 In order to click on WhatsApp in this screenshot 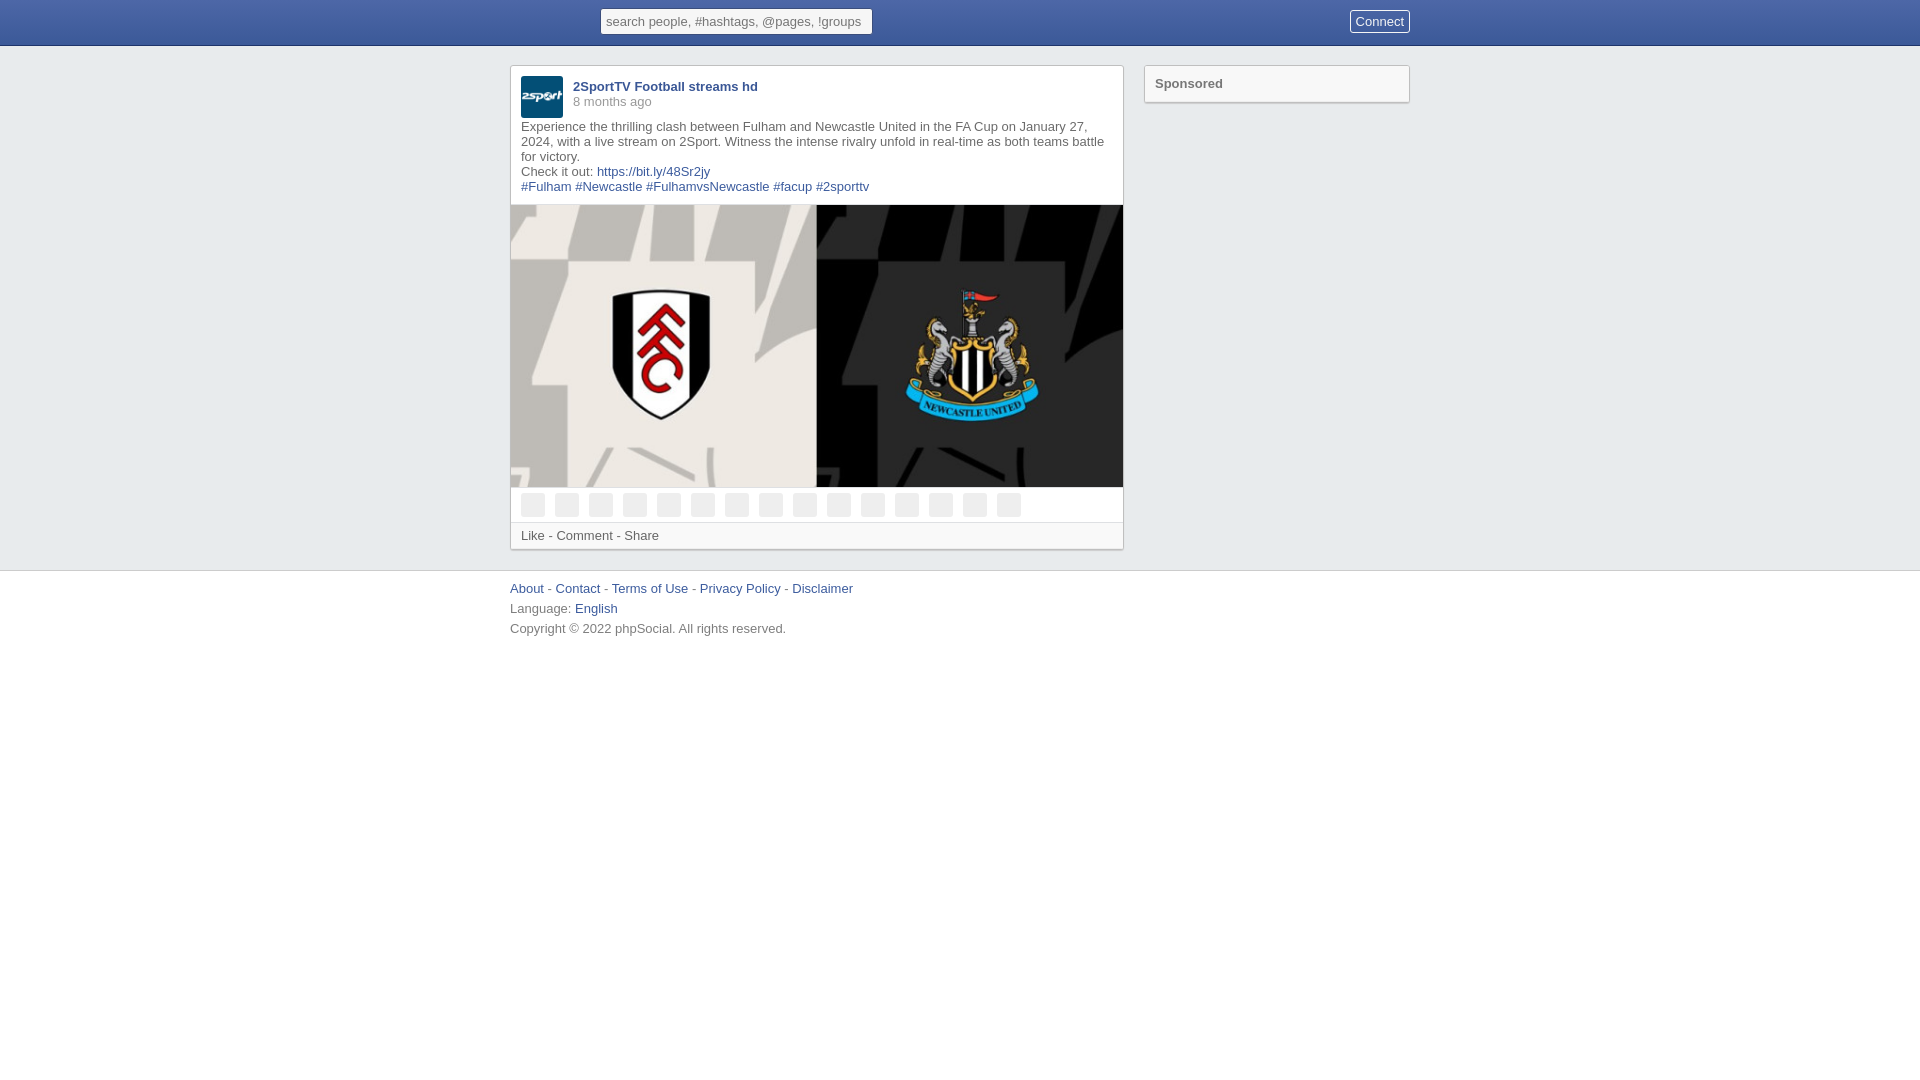, I will do `click(804, 504)`.